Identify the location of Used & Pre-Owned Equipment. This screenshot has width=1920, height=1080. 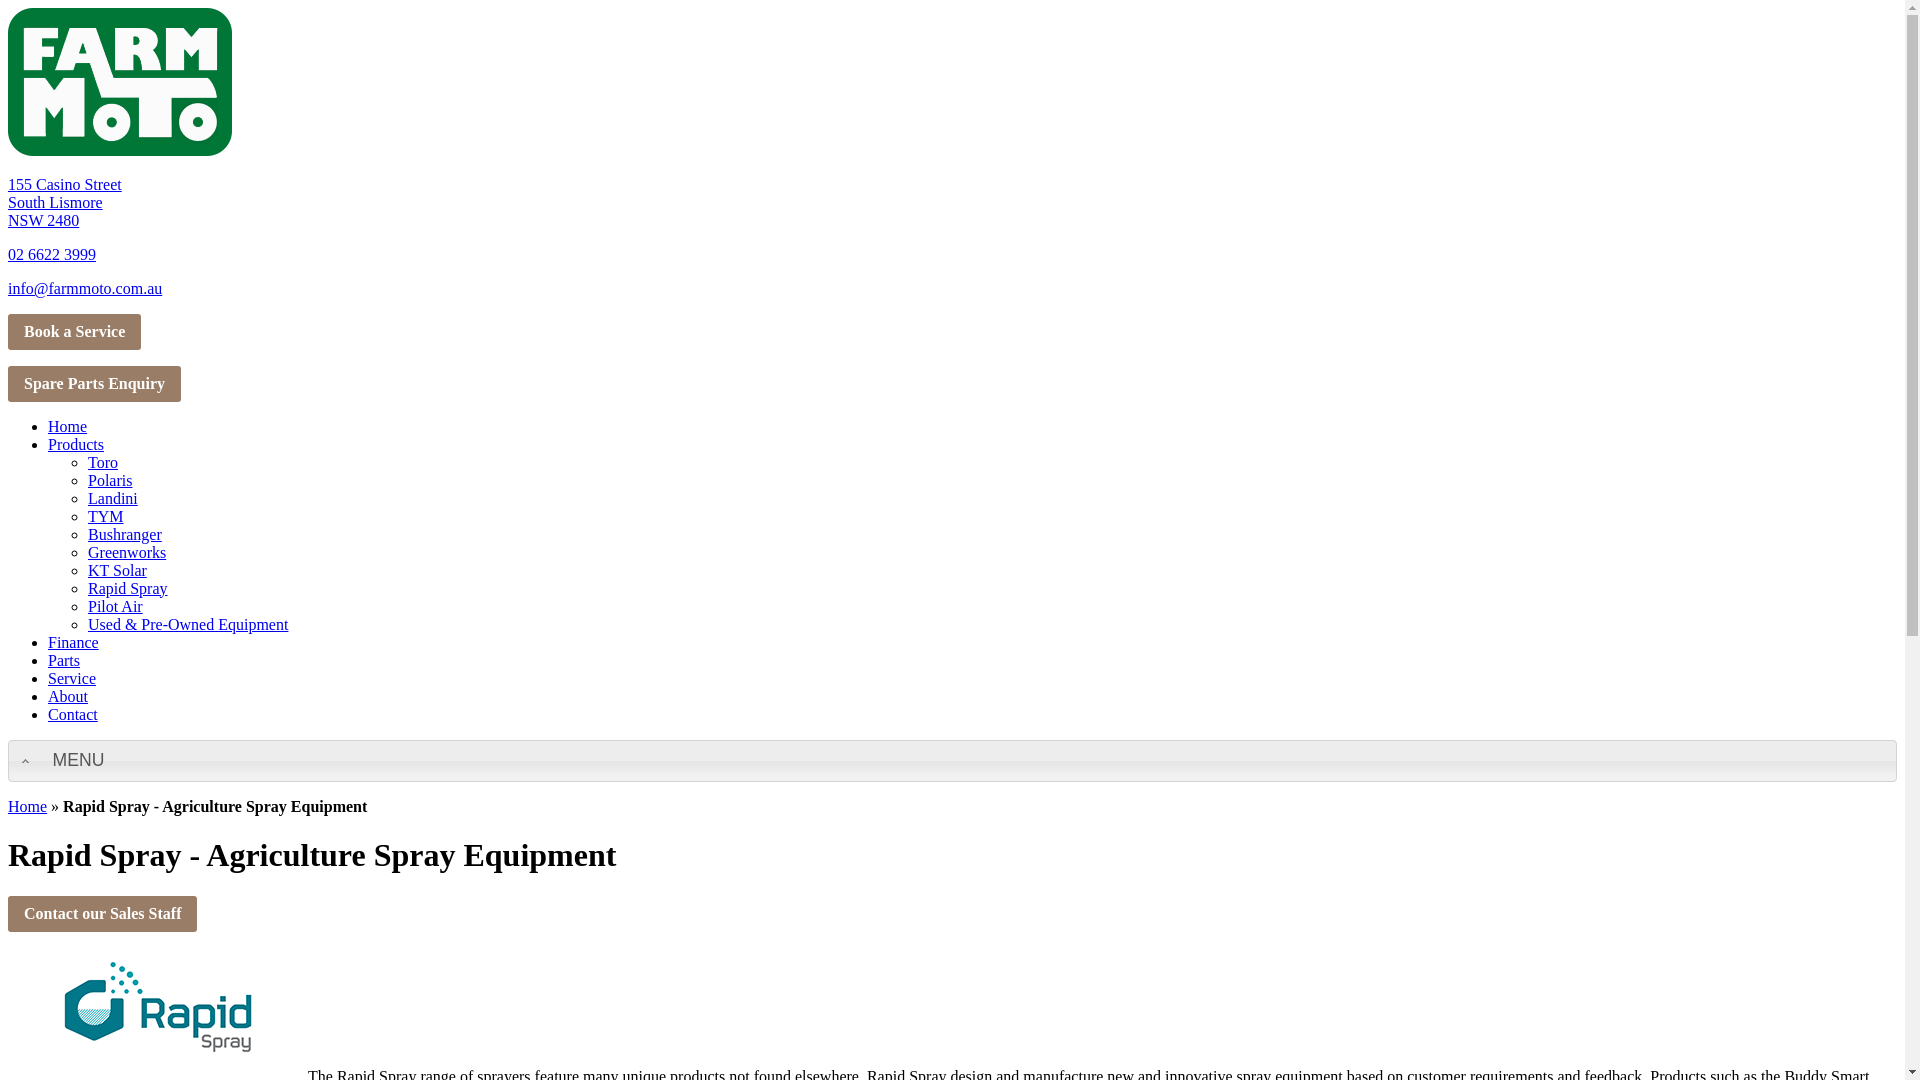
(188, 624).